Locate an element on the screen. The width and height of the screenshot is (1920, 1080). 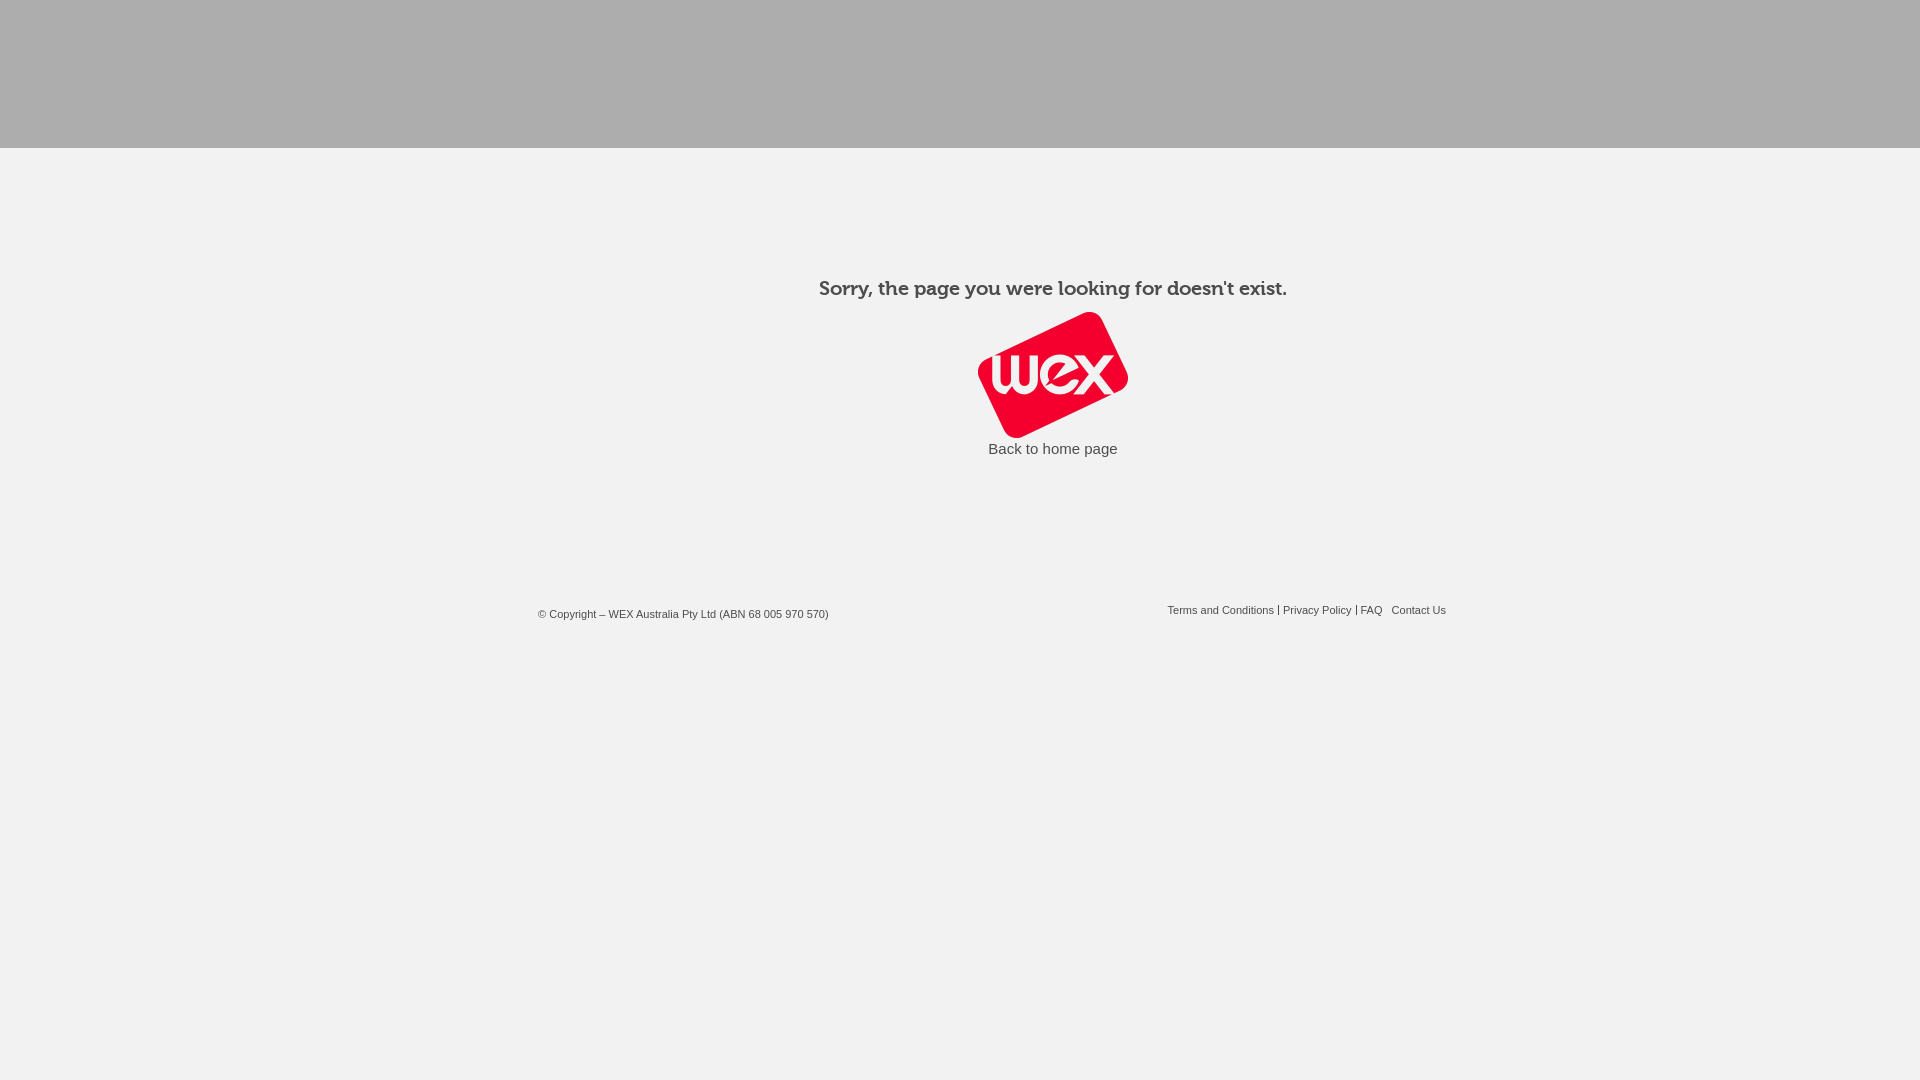
Contact Us is located at coordinates (1419, 610).